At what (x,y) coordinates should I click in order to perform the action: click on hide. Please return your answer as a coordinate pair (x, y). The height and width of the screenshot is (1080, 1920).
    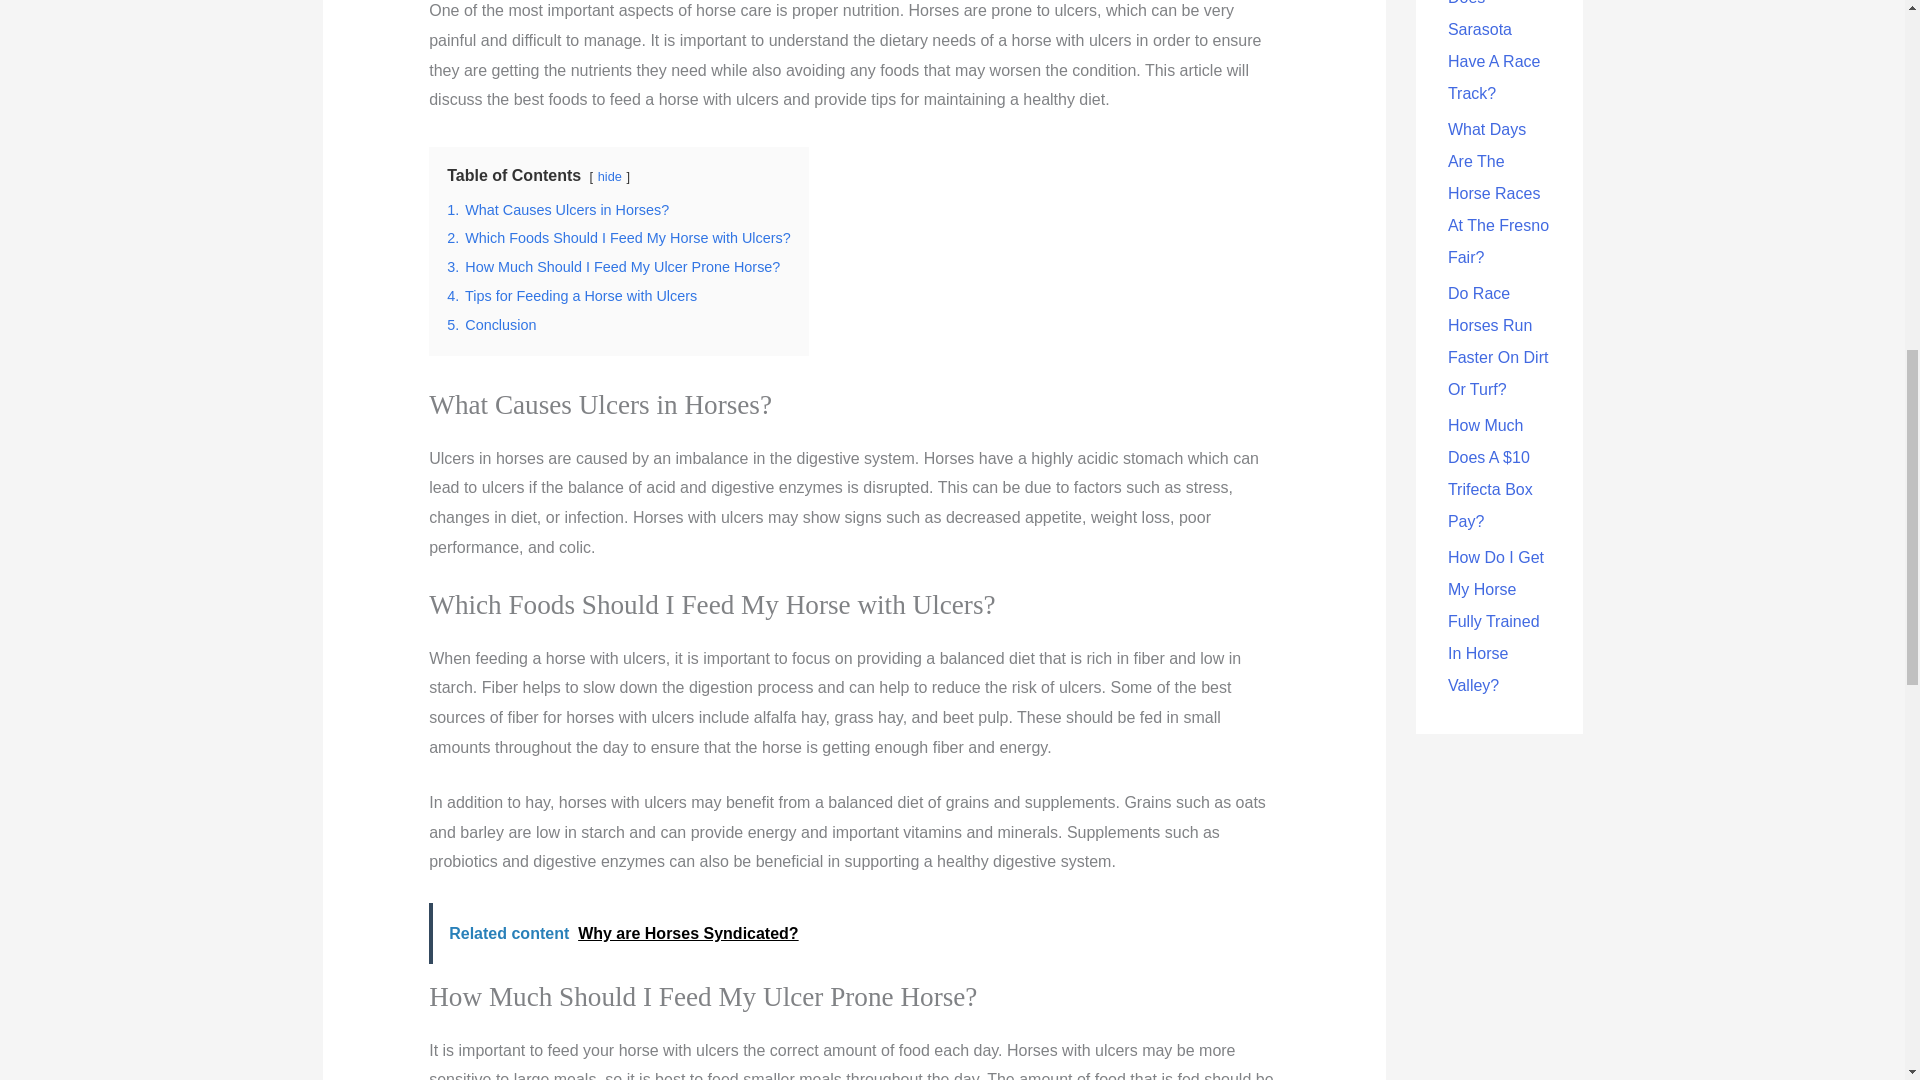
    Looking at the image, I should click on (610, 176).